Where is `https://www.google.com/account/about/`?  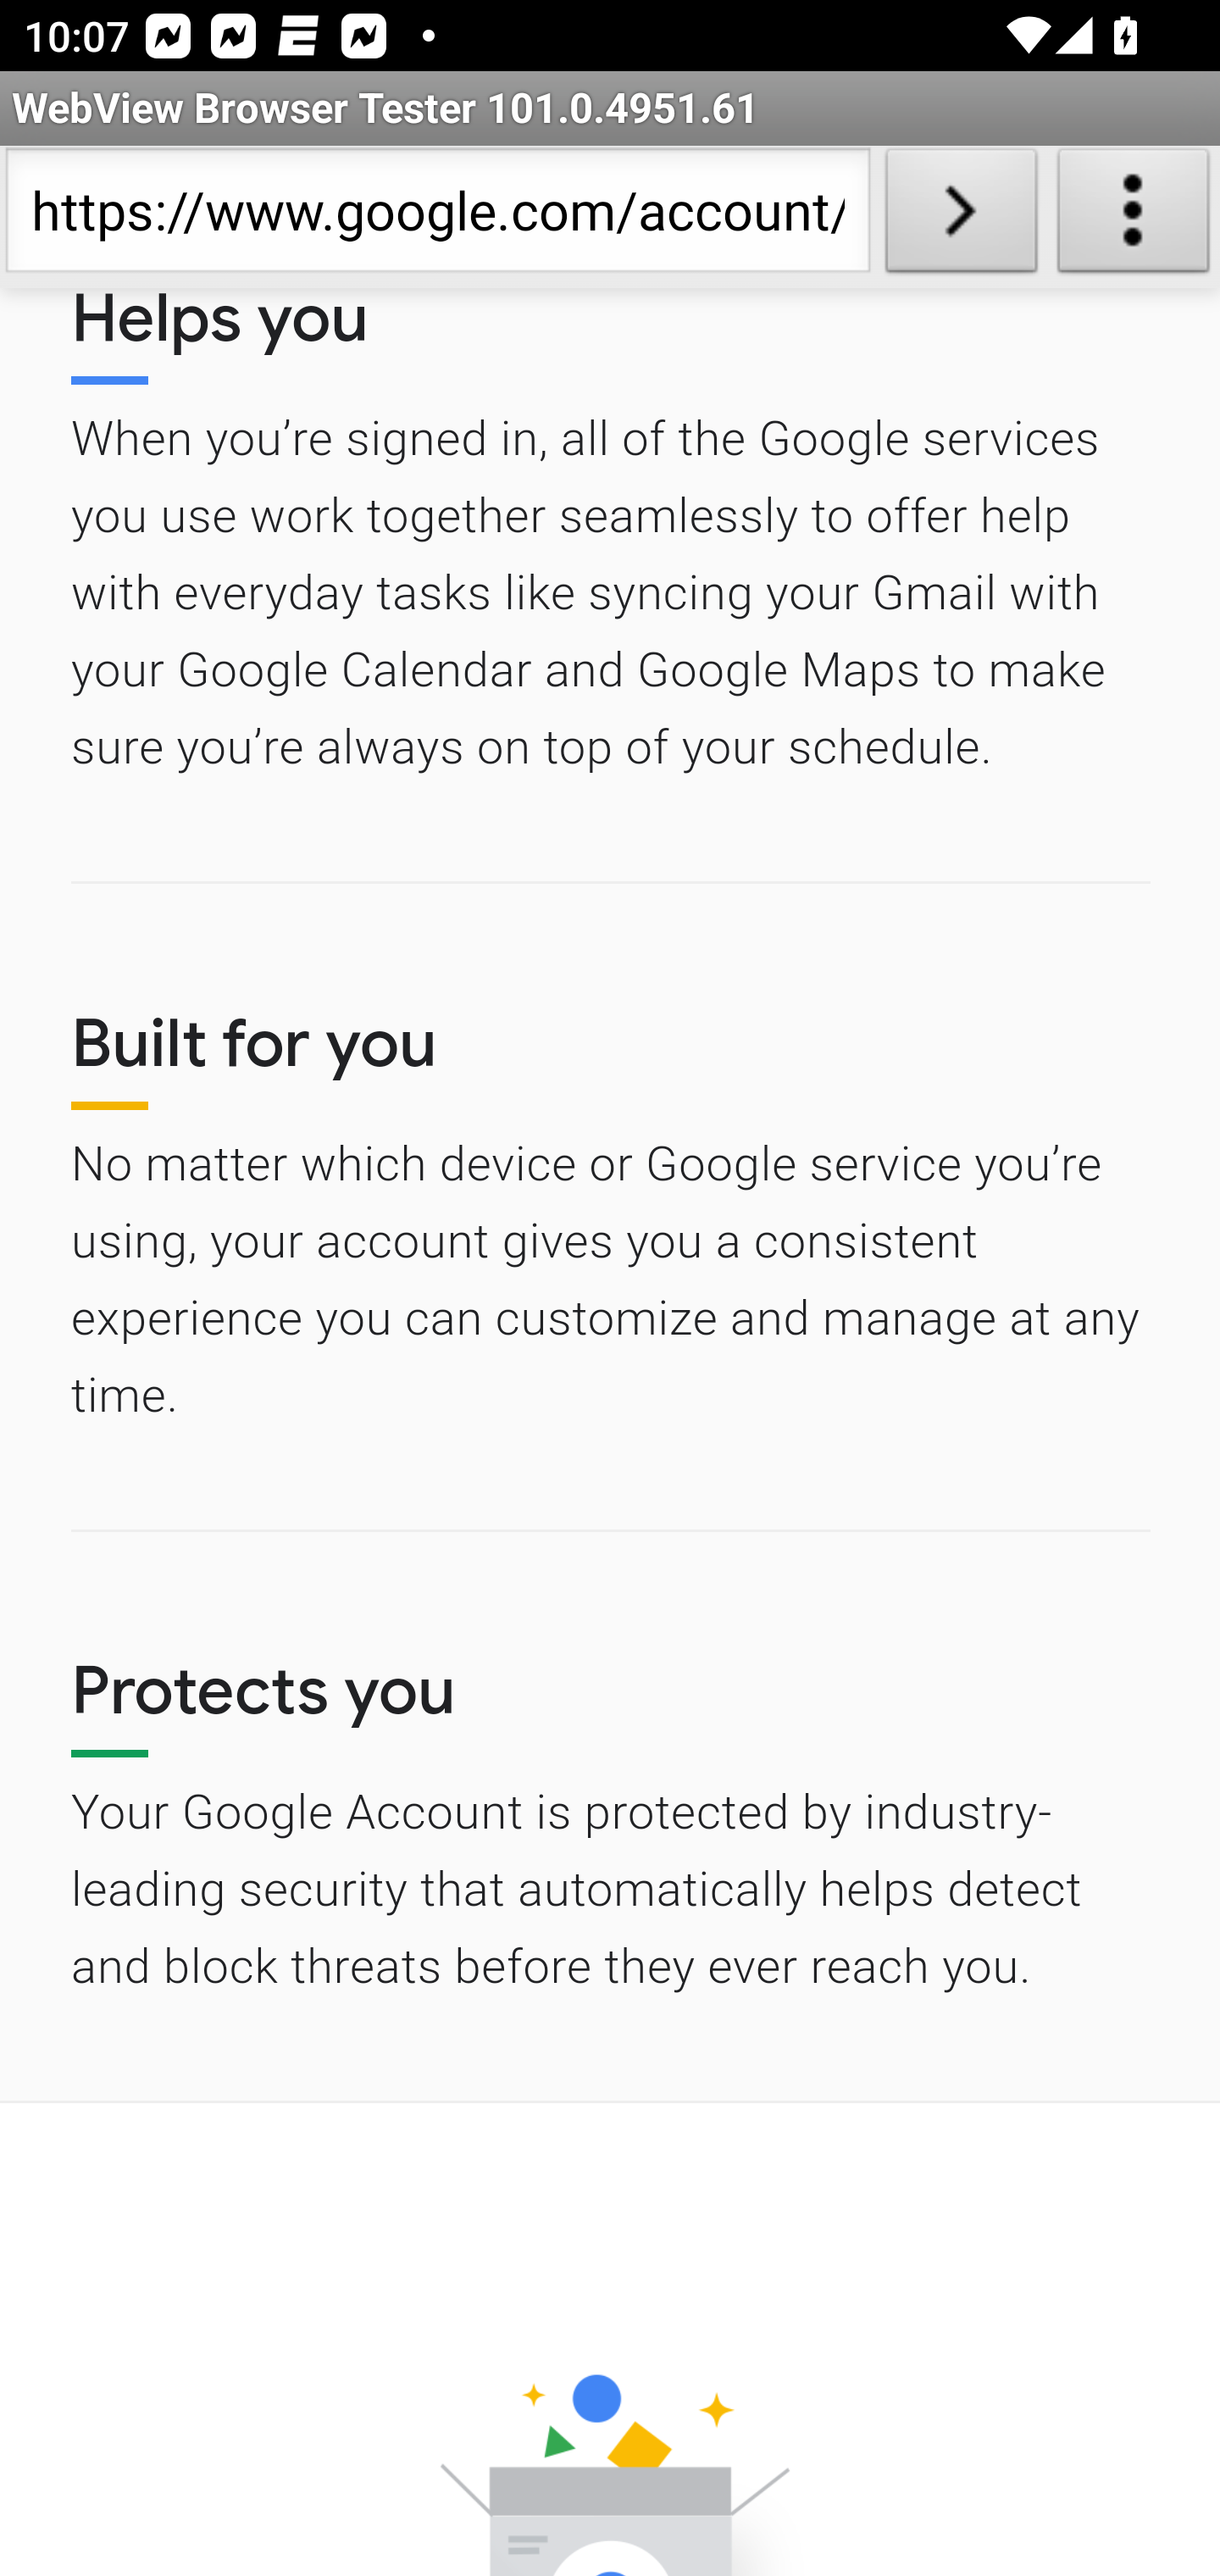 https://www.google.com/account/about/ is located at coordinates (437, 217).